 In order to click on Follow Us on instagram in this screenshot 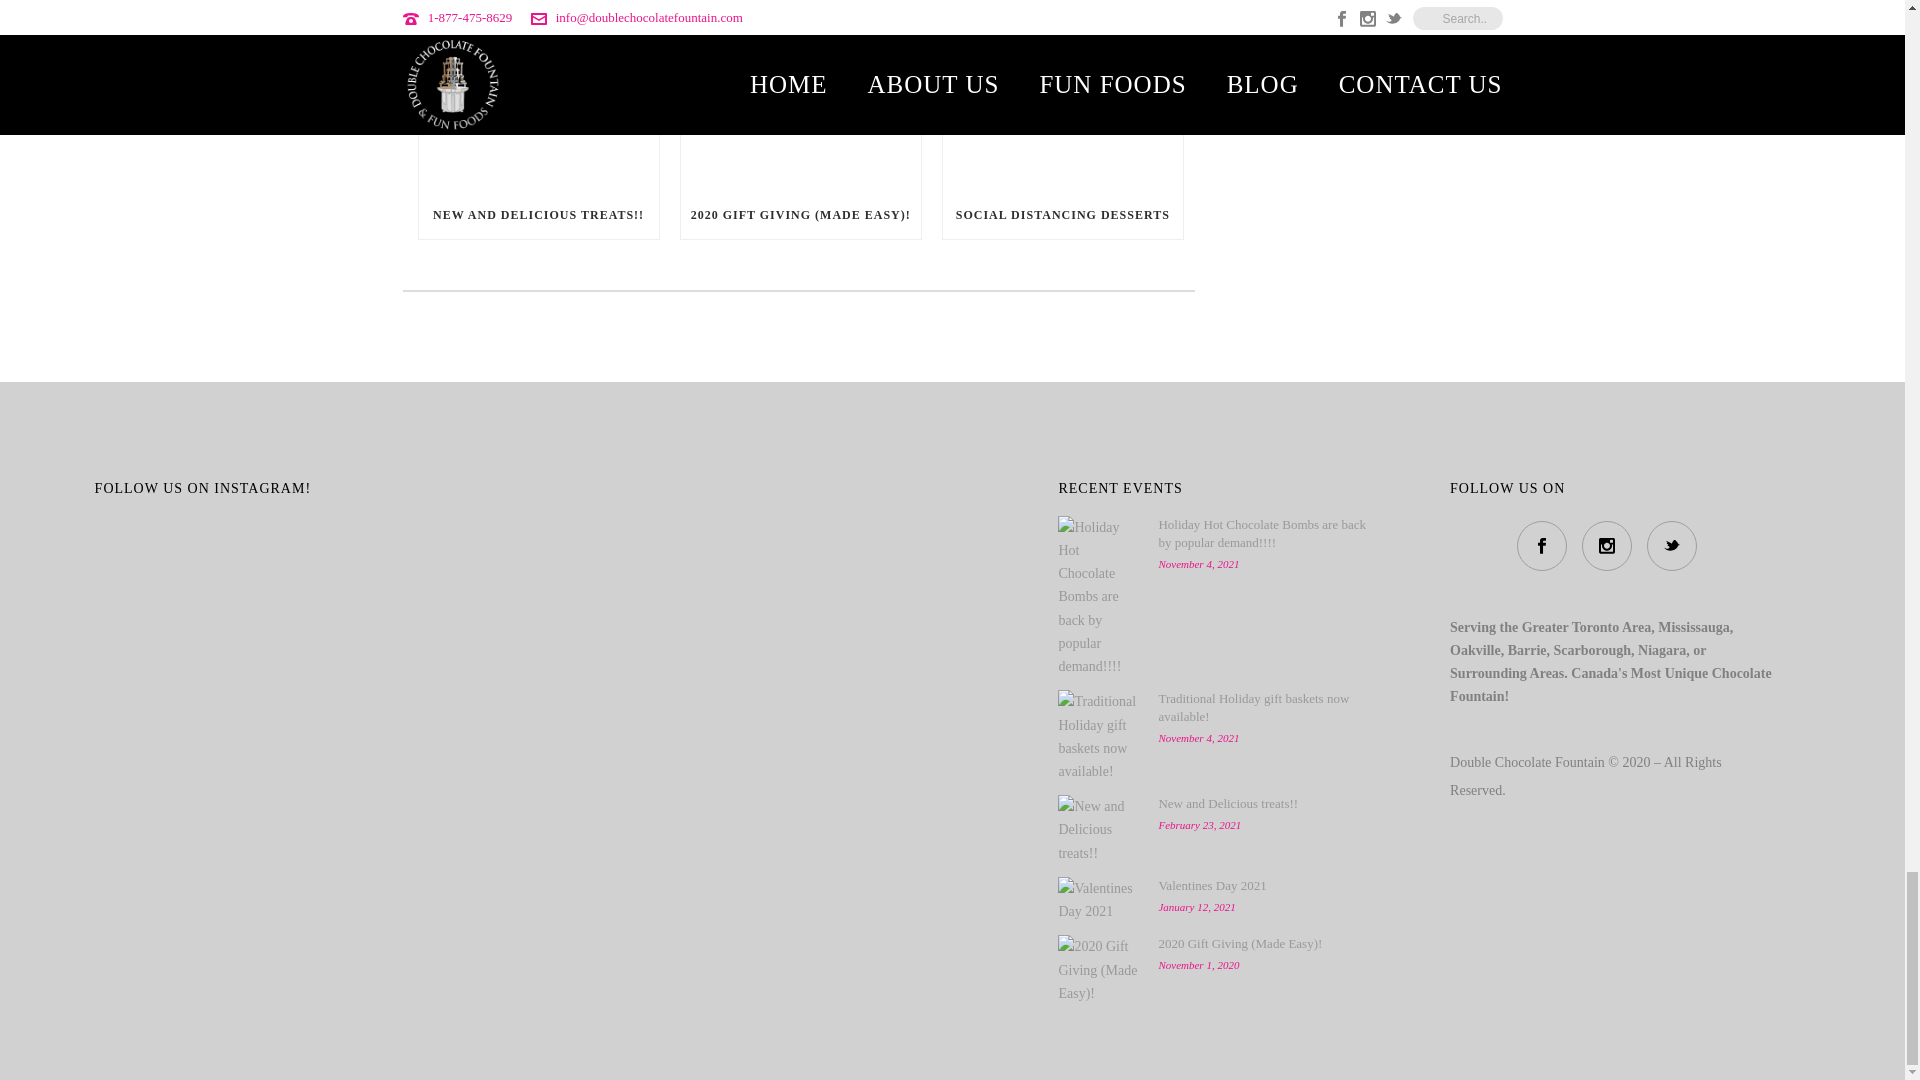, I will do `click(1607, 546)`.